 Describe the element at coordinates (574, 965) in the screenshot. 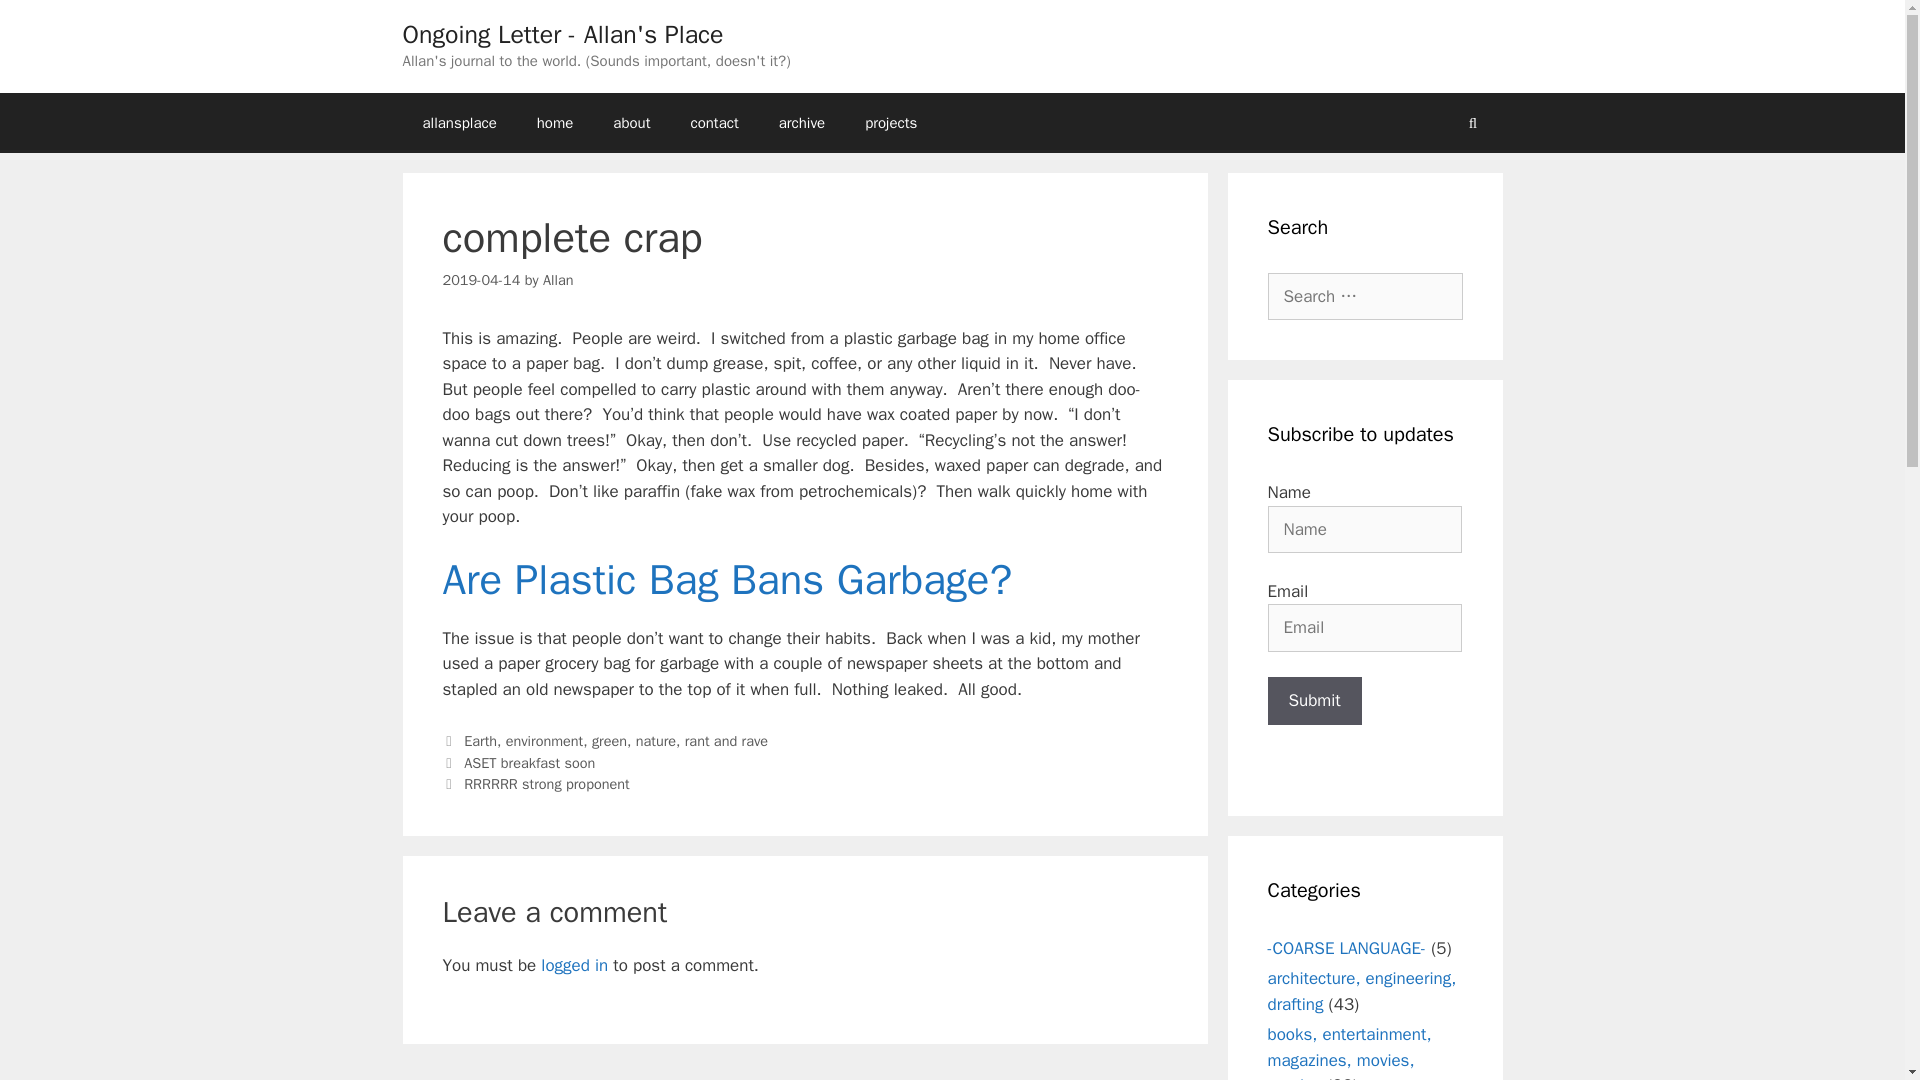

I see `logged in` at that location.